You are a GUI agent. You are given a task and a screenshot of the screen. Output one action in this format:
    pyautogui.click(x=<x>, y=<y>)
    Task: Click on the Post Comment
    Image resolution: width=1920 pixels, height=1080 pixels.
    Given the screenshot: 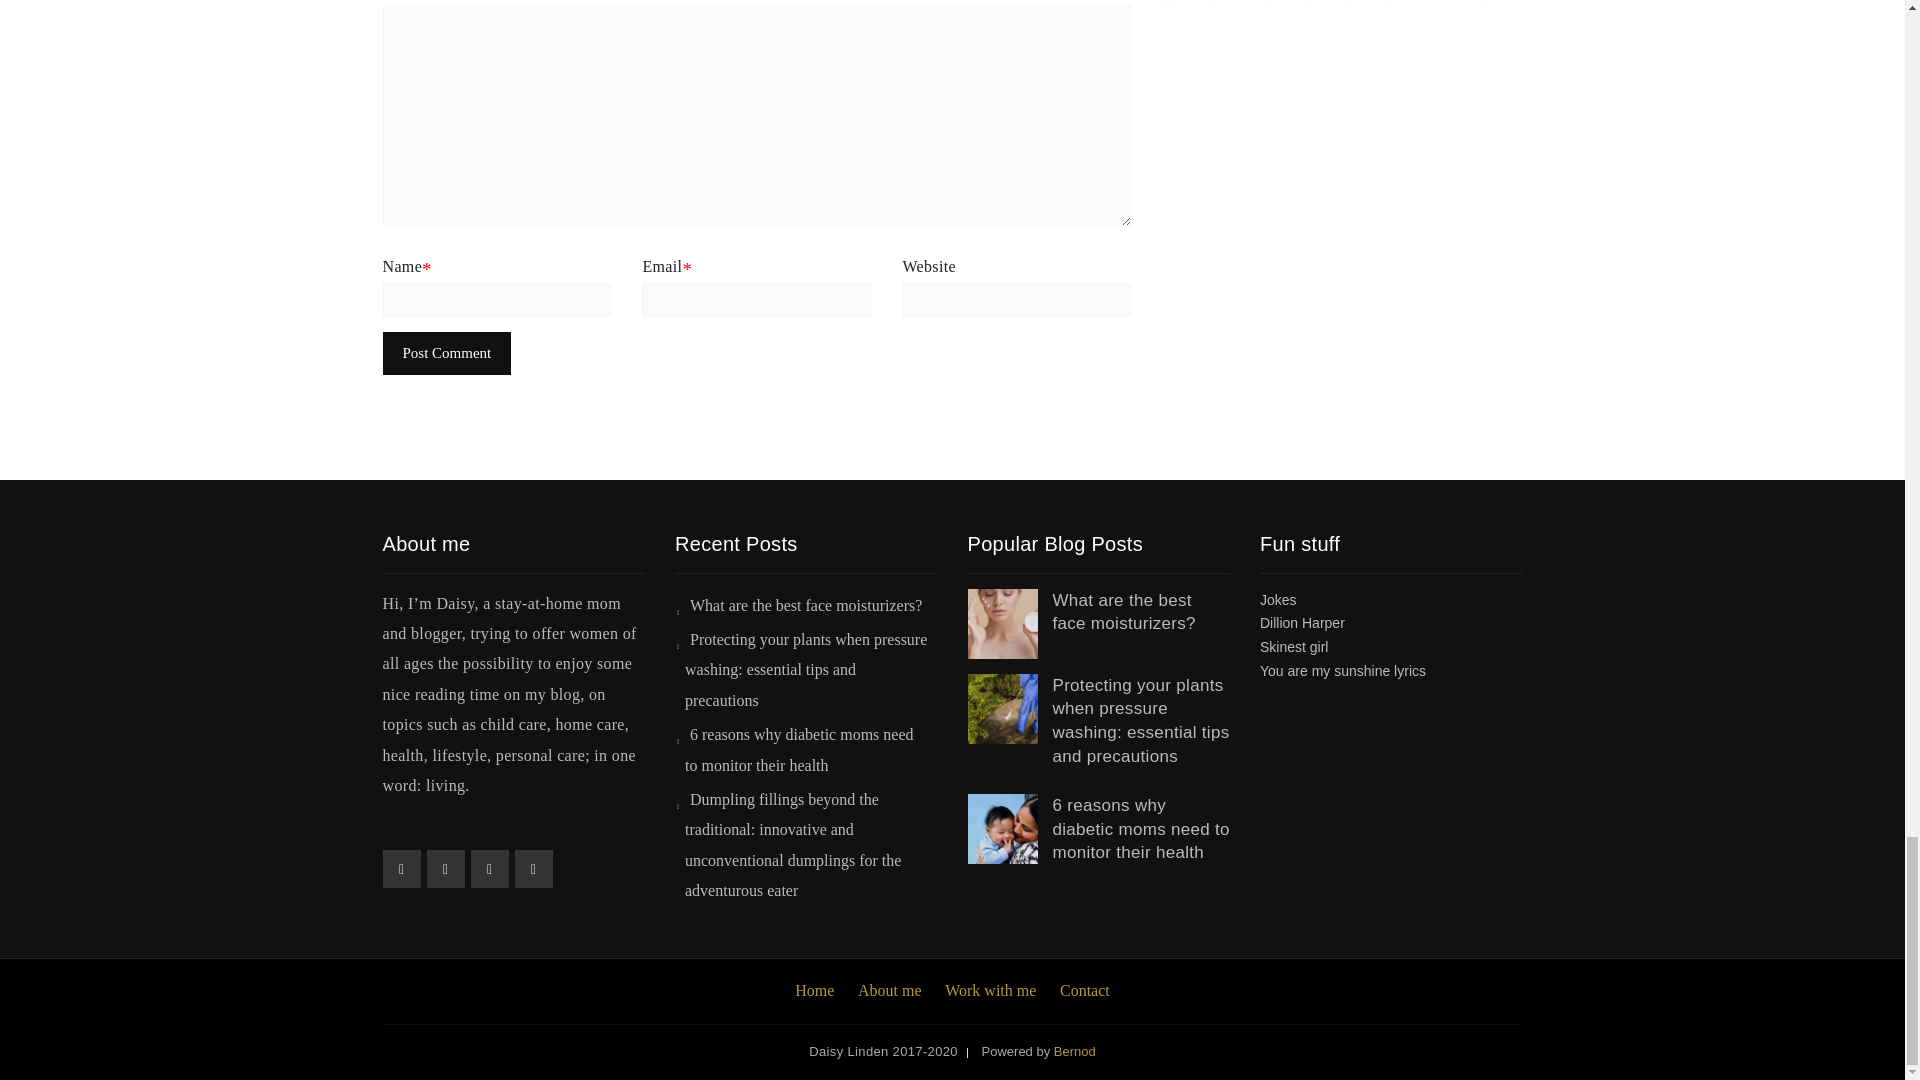 What is the action you would take?
    pyautogui.click(x=446, y=352)
    